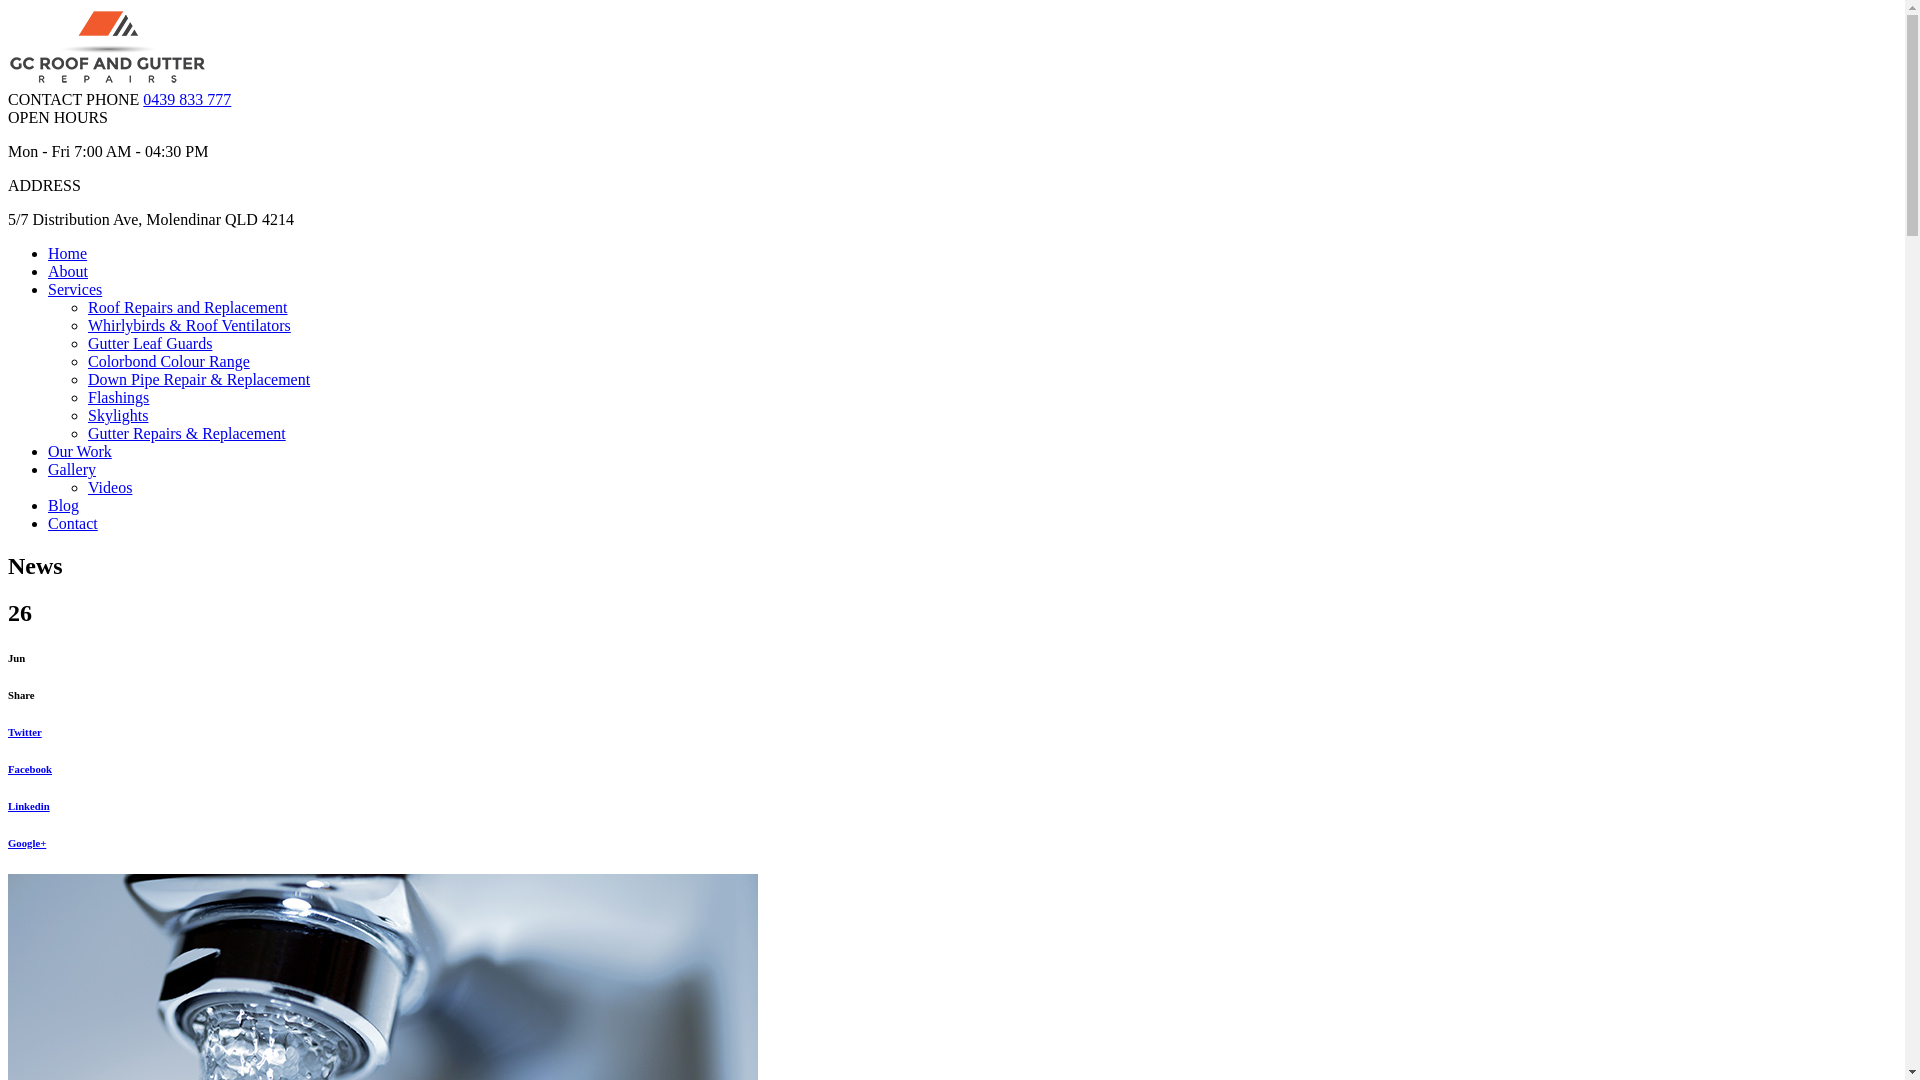  Describe the element at coordinates (68, 254) in the screenshot. I see `Home` at that location.